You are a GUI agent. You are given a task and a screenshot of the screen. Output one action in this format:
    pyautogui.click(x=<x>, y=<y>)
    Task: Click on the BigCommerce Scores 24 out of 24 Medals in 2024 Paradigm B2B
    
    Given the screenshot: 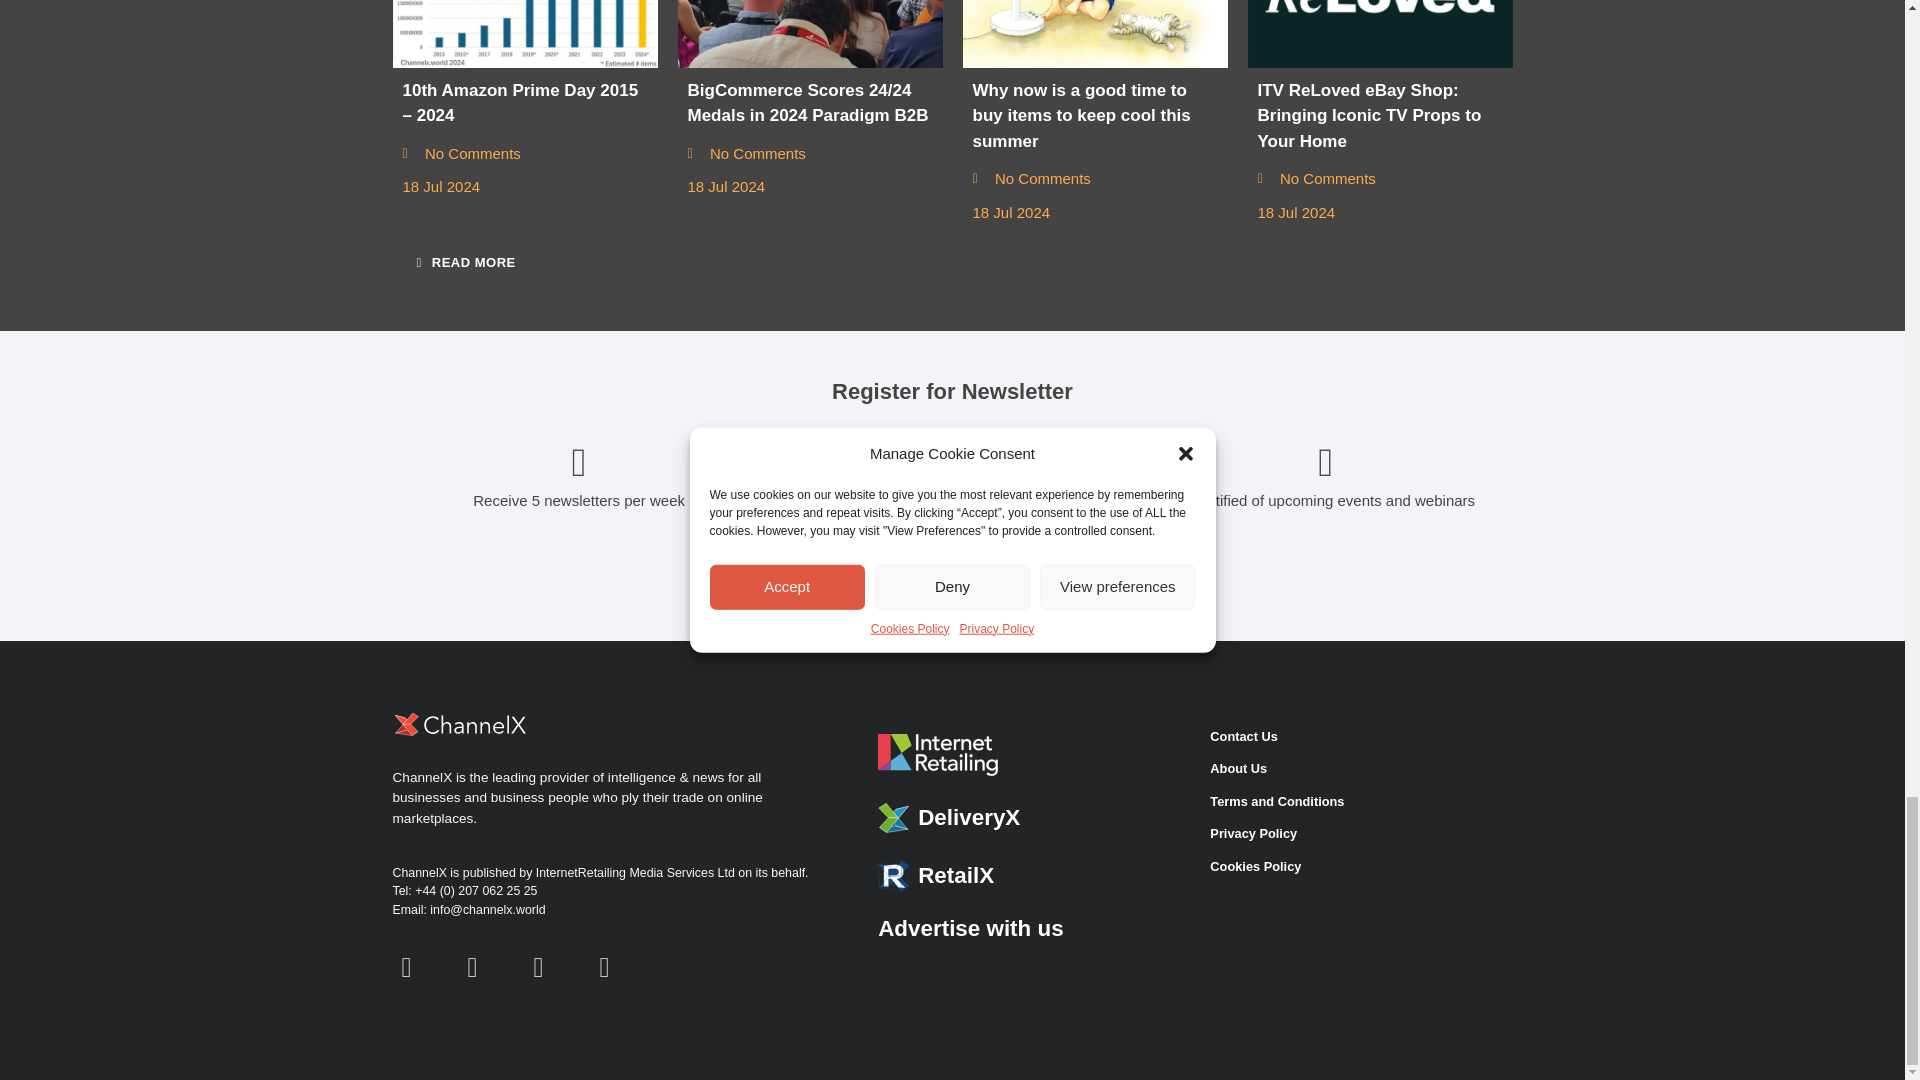 What is the action you would take?
    pyautogui.click(x=810, y=34)
    